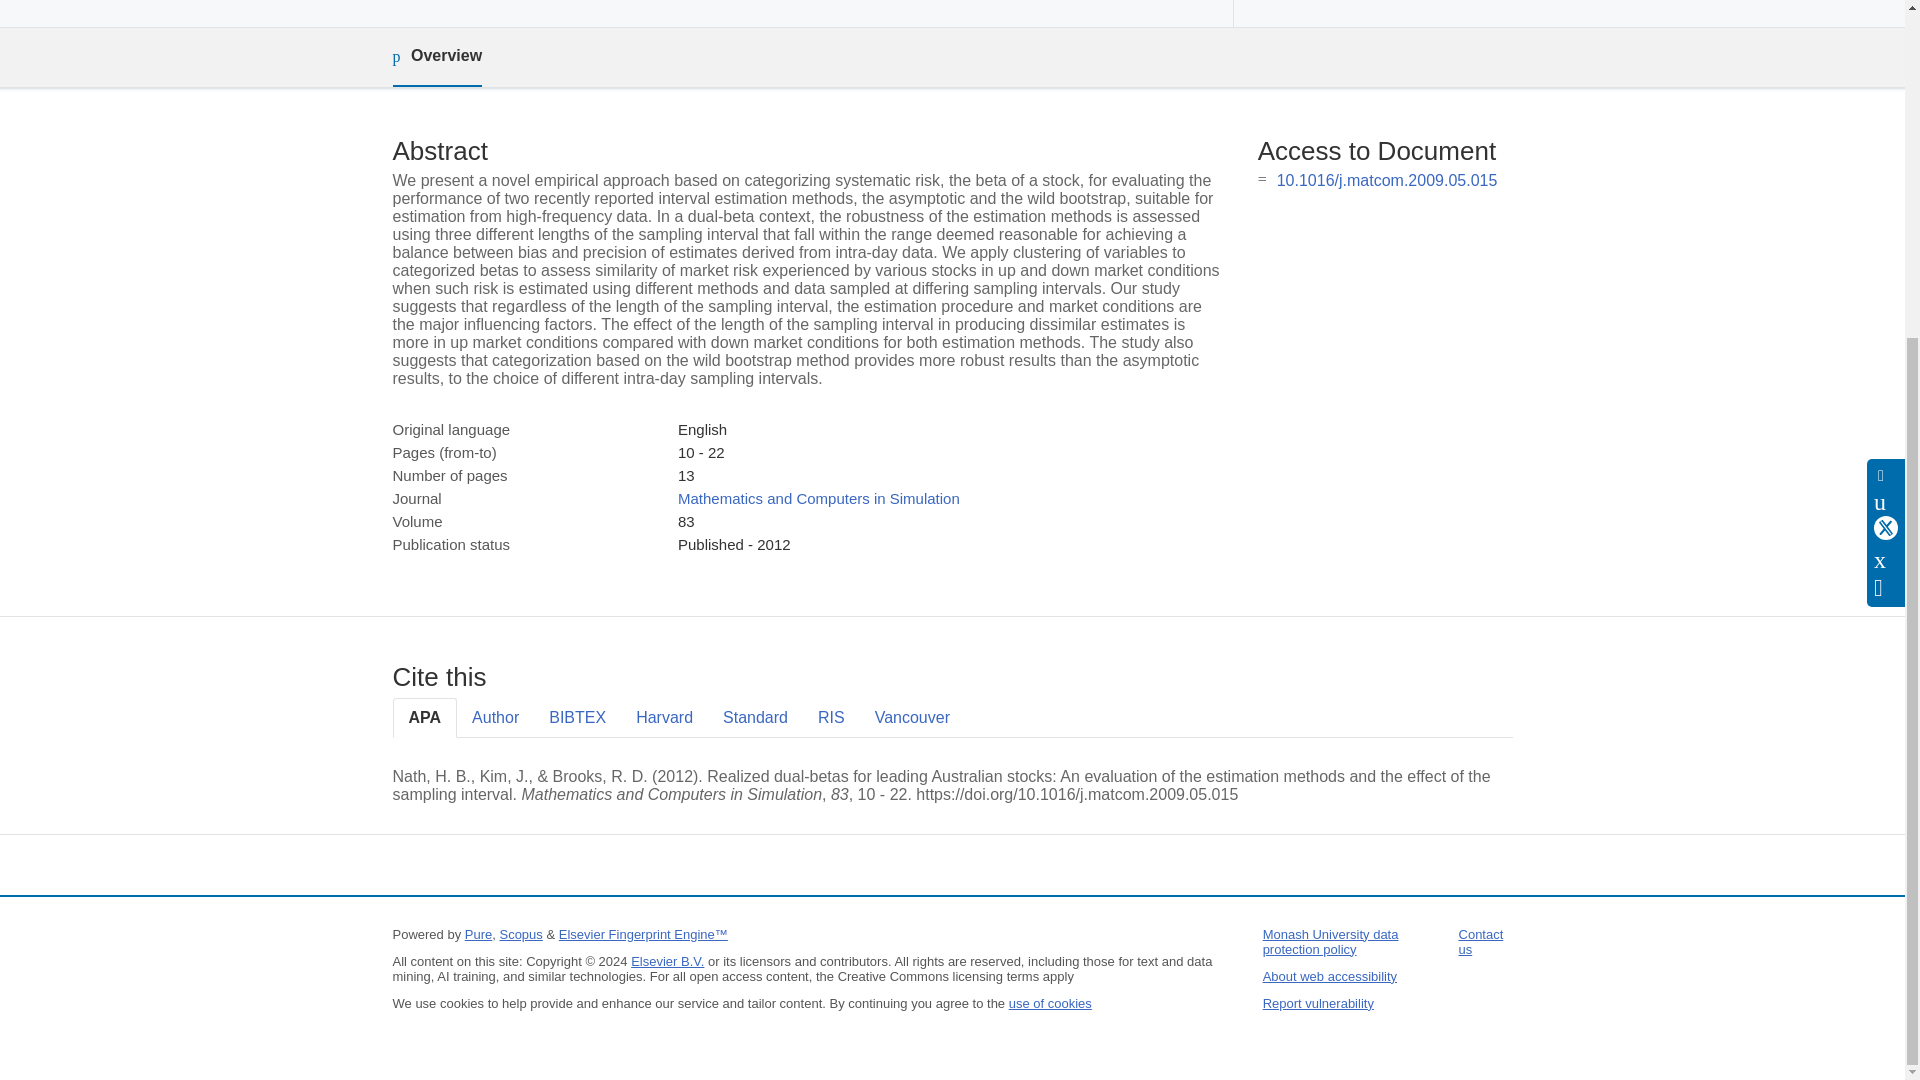 The image size is (1920, 1080). I want to click on Elsevier B.V., so click(668, 960).